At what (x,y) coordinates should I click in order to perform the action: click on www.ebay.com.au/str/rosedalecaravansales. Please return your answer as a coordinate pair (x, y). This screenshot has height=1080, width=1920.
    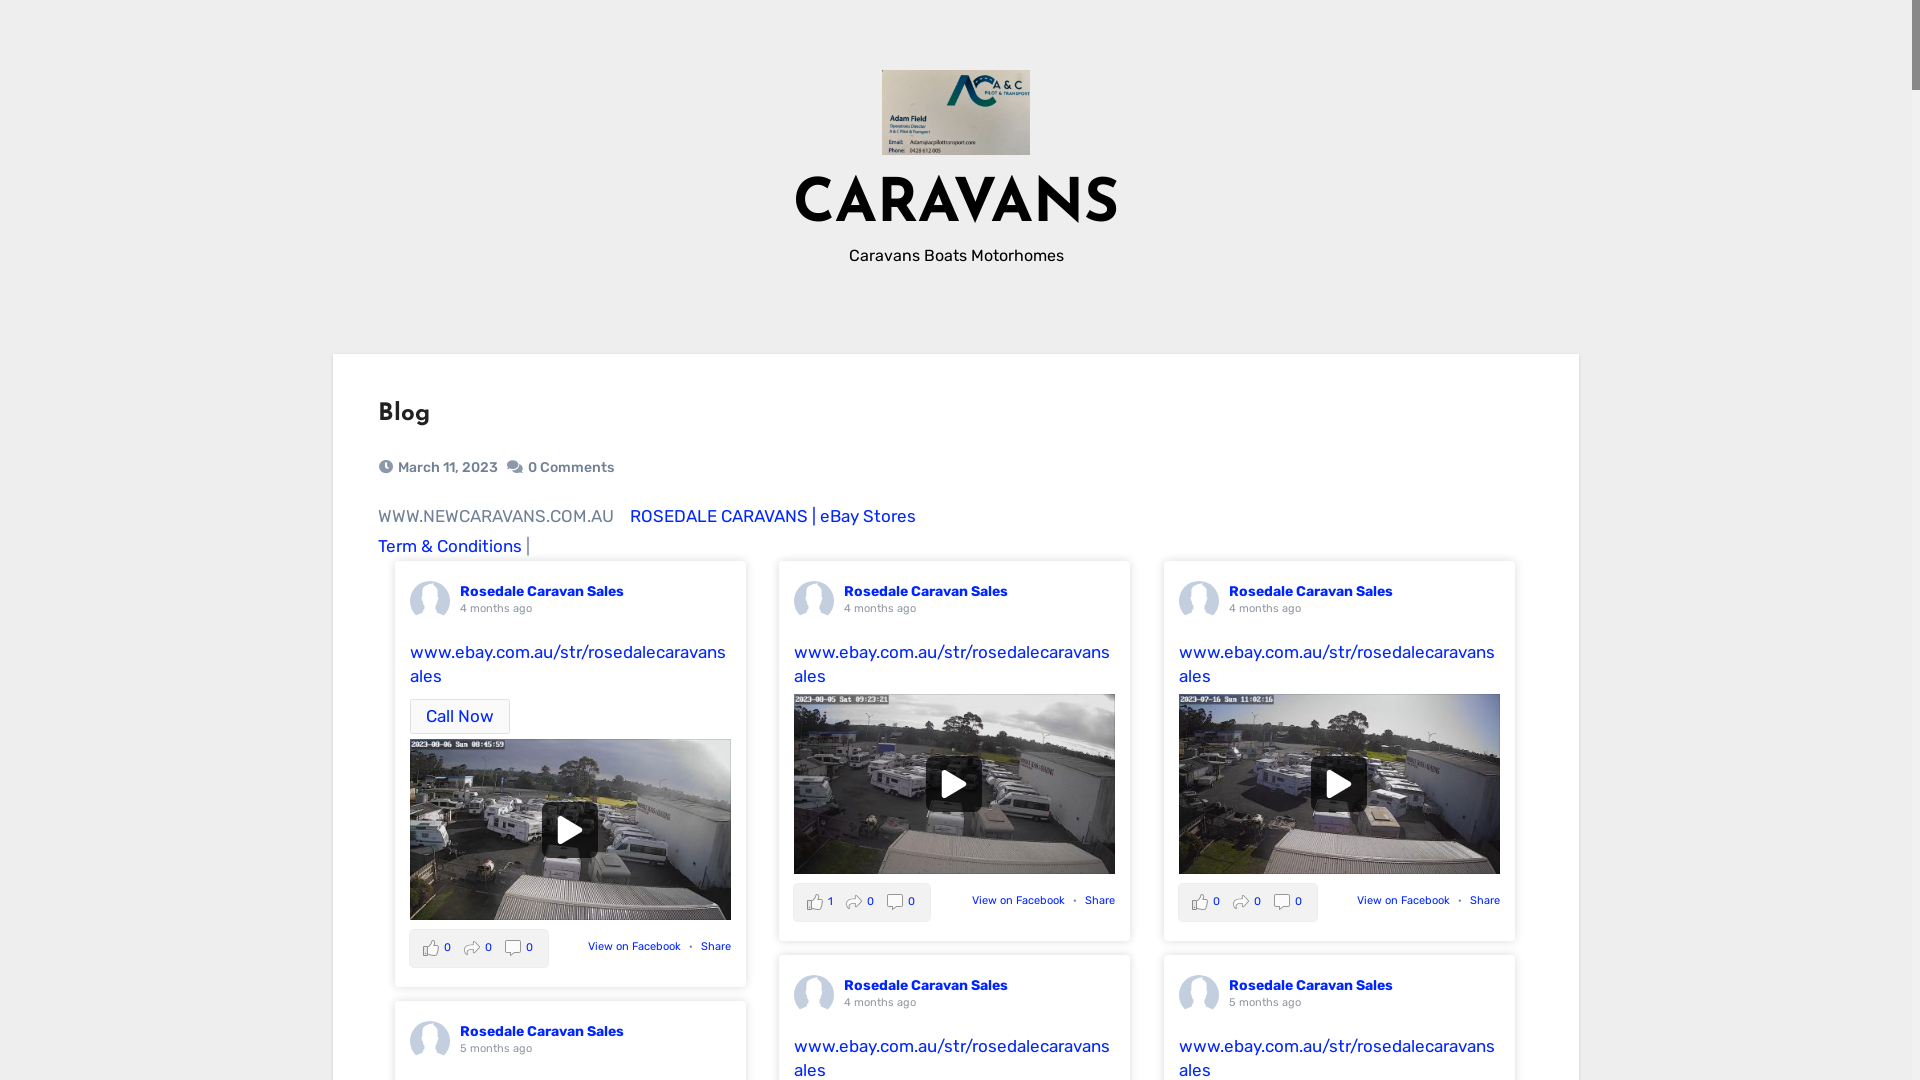
    Looking at the image, I should click on (952, 664).